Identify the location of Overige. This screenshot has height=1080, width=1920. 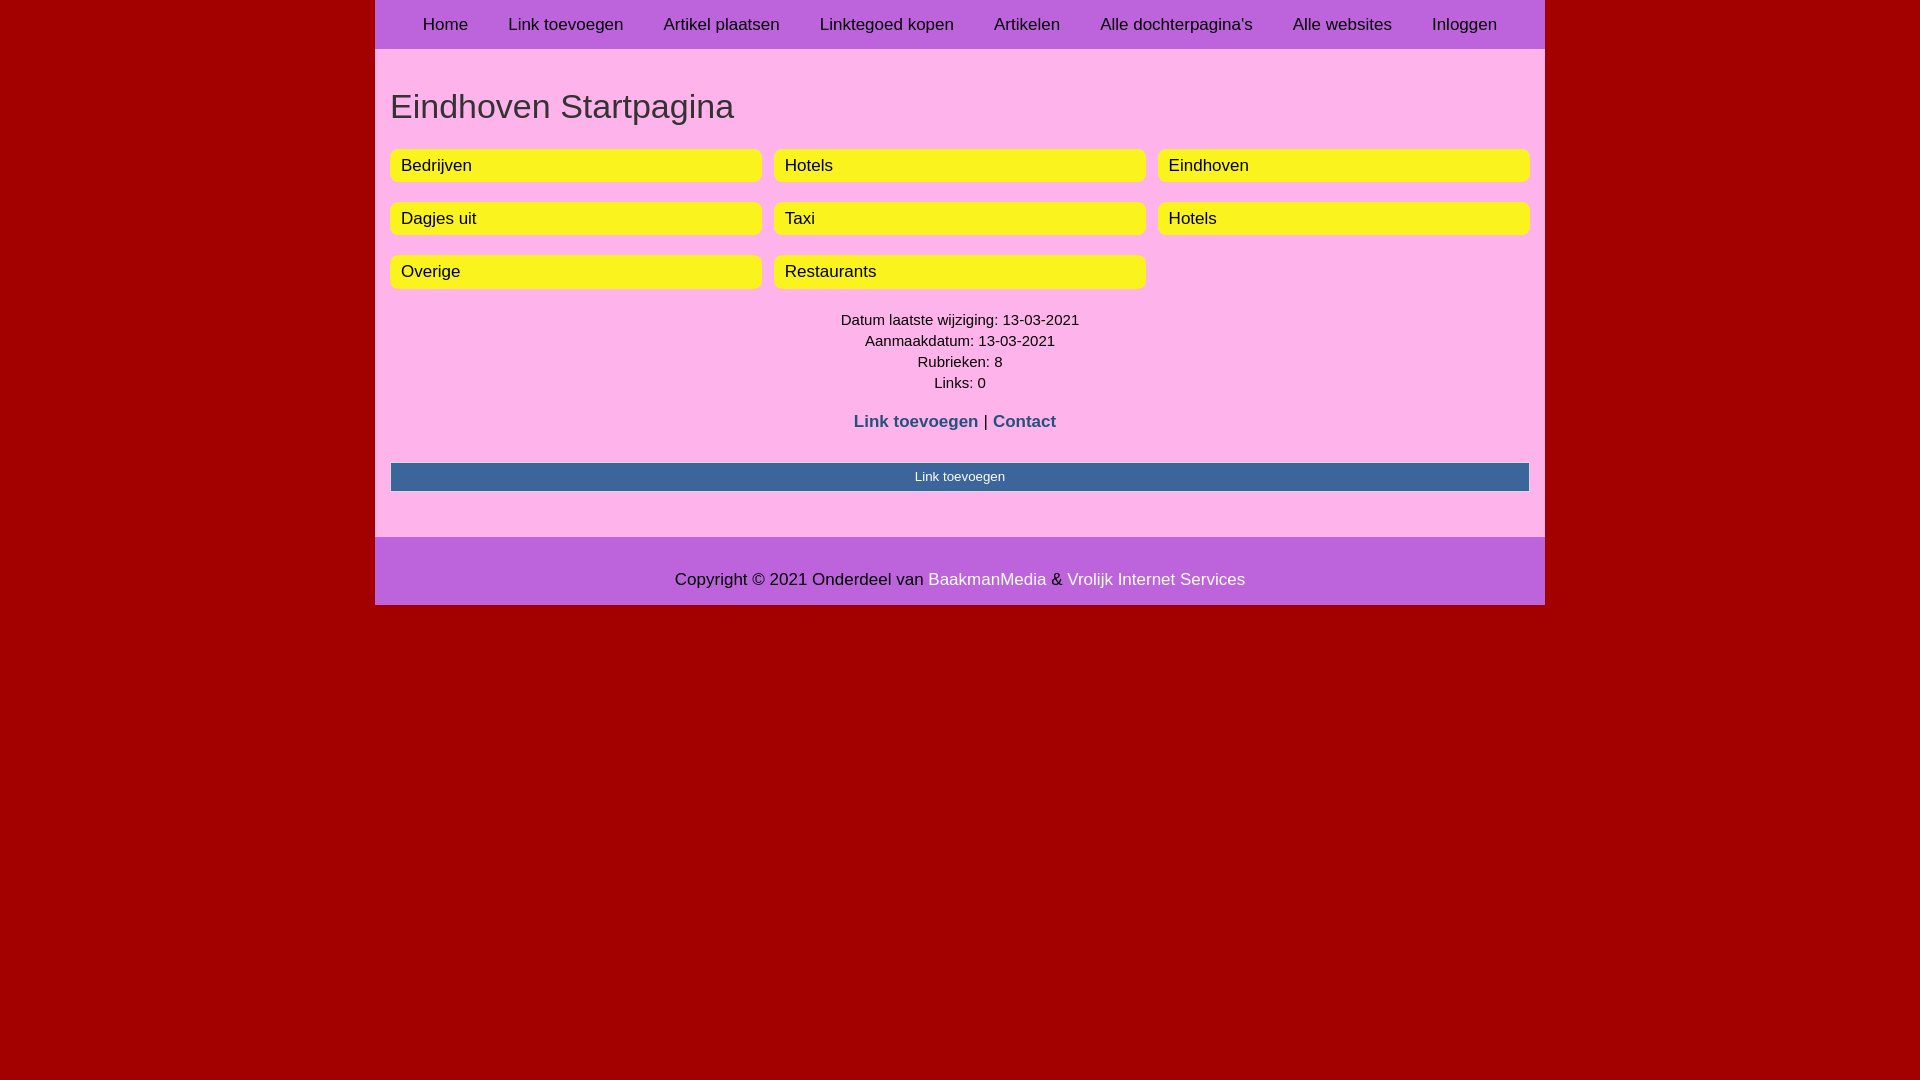
(431, 272).